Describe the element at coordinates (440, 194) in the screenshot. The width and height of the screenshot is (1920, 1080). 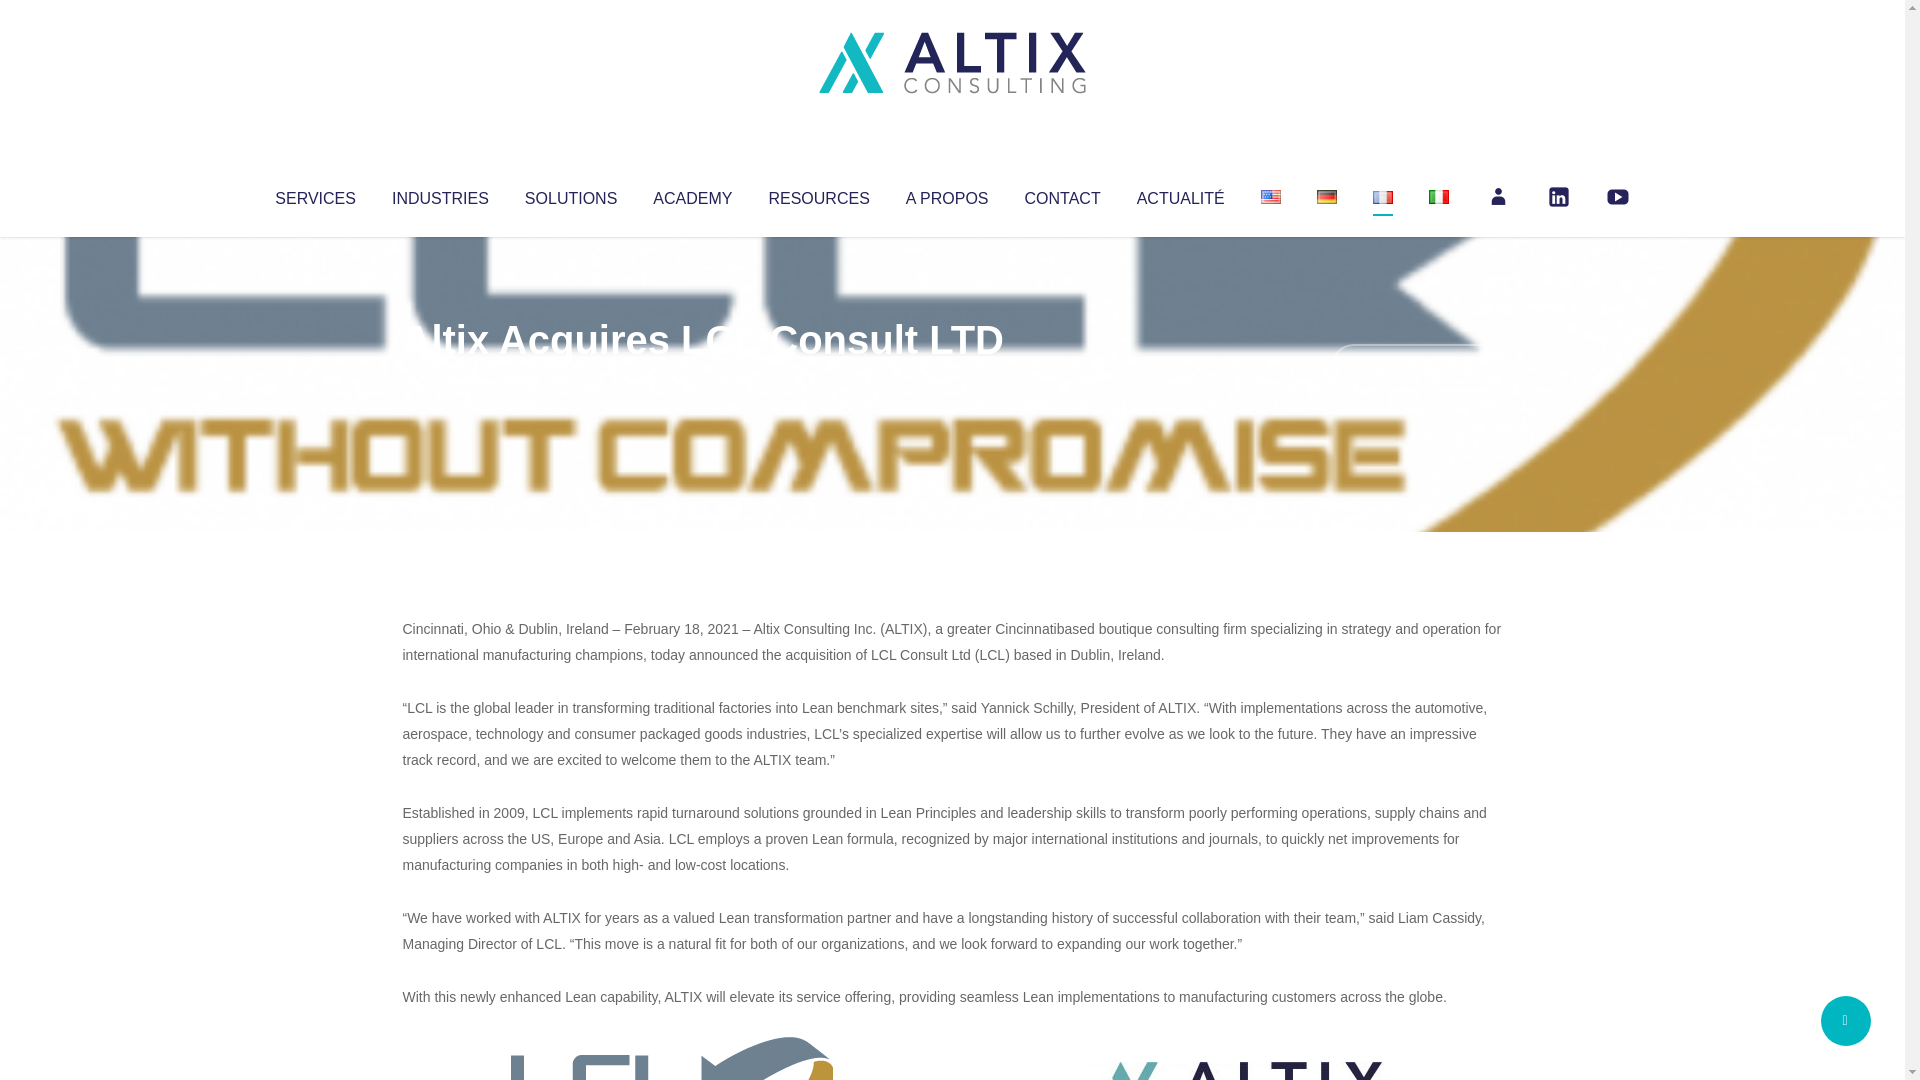
I see `INDUSTRIES` at that location.